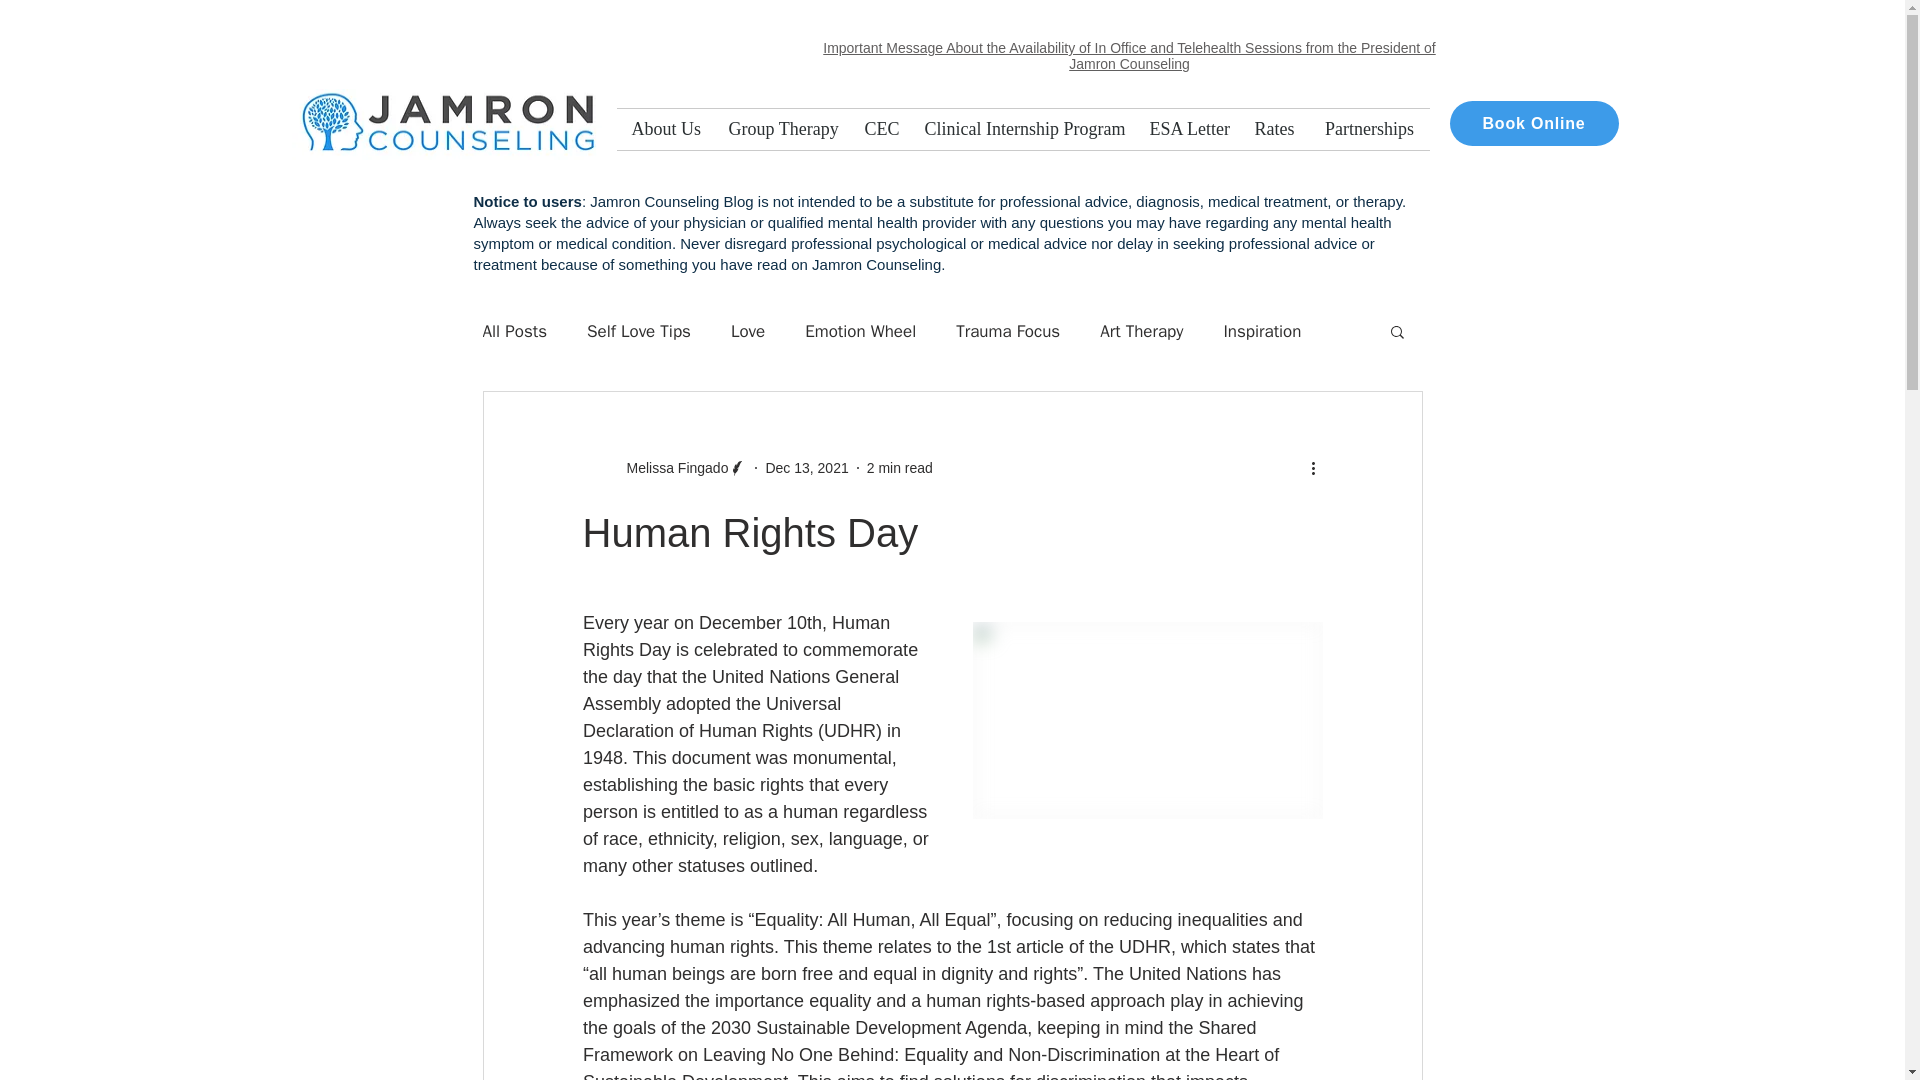 The width and height of the screenshot is (1920, 1080). Describe the element at coordinates (670, 468) in the screenshot. I see `Melissa Fingado` at that location.